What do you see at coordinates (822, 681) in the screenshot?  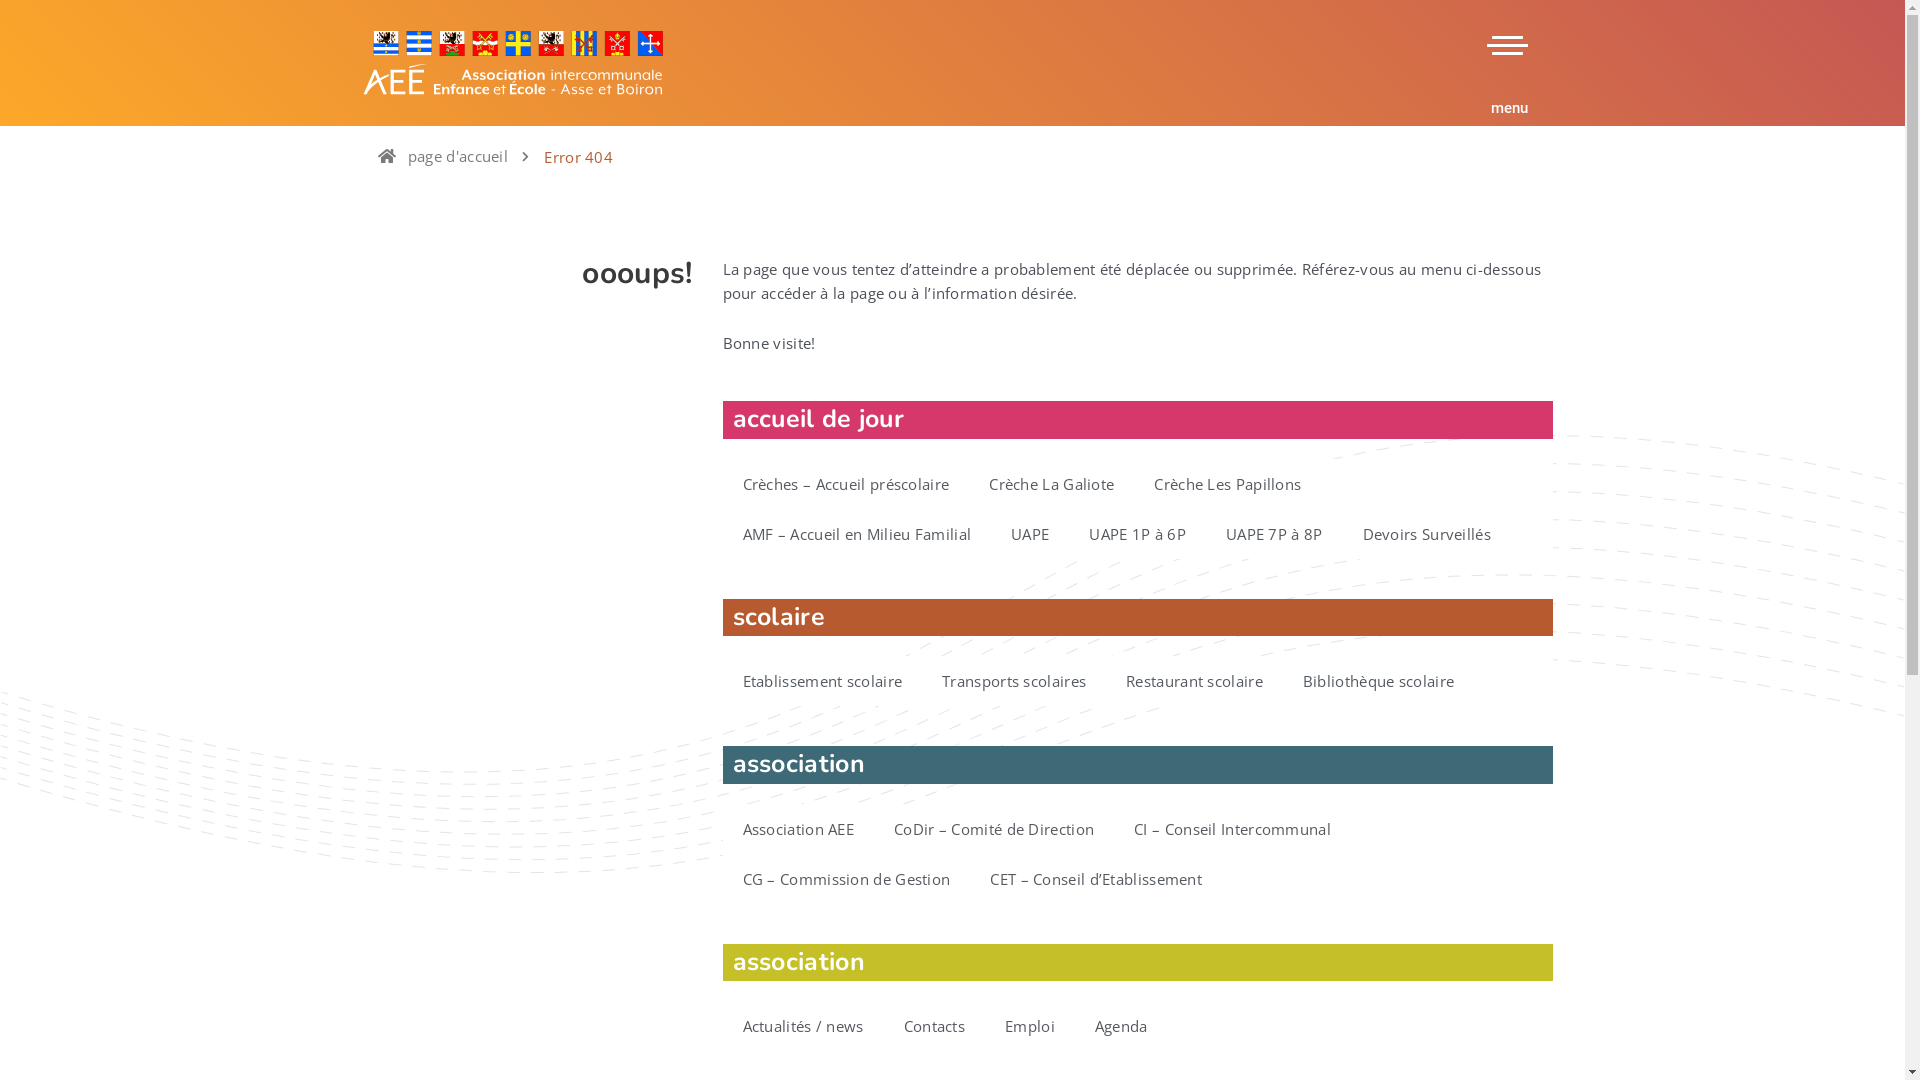 I see `Etablissement scolaire` at bounding box center [822, 681].